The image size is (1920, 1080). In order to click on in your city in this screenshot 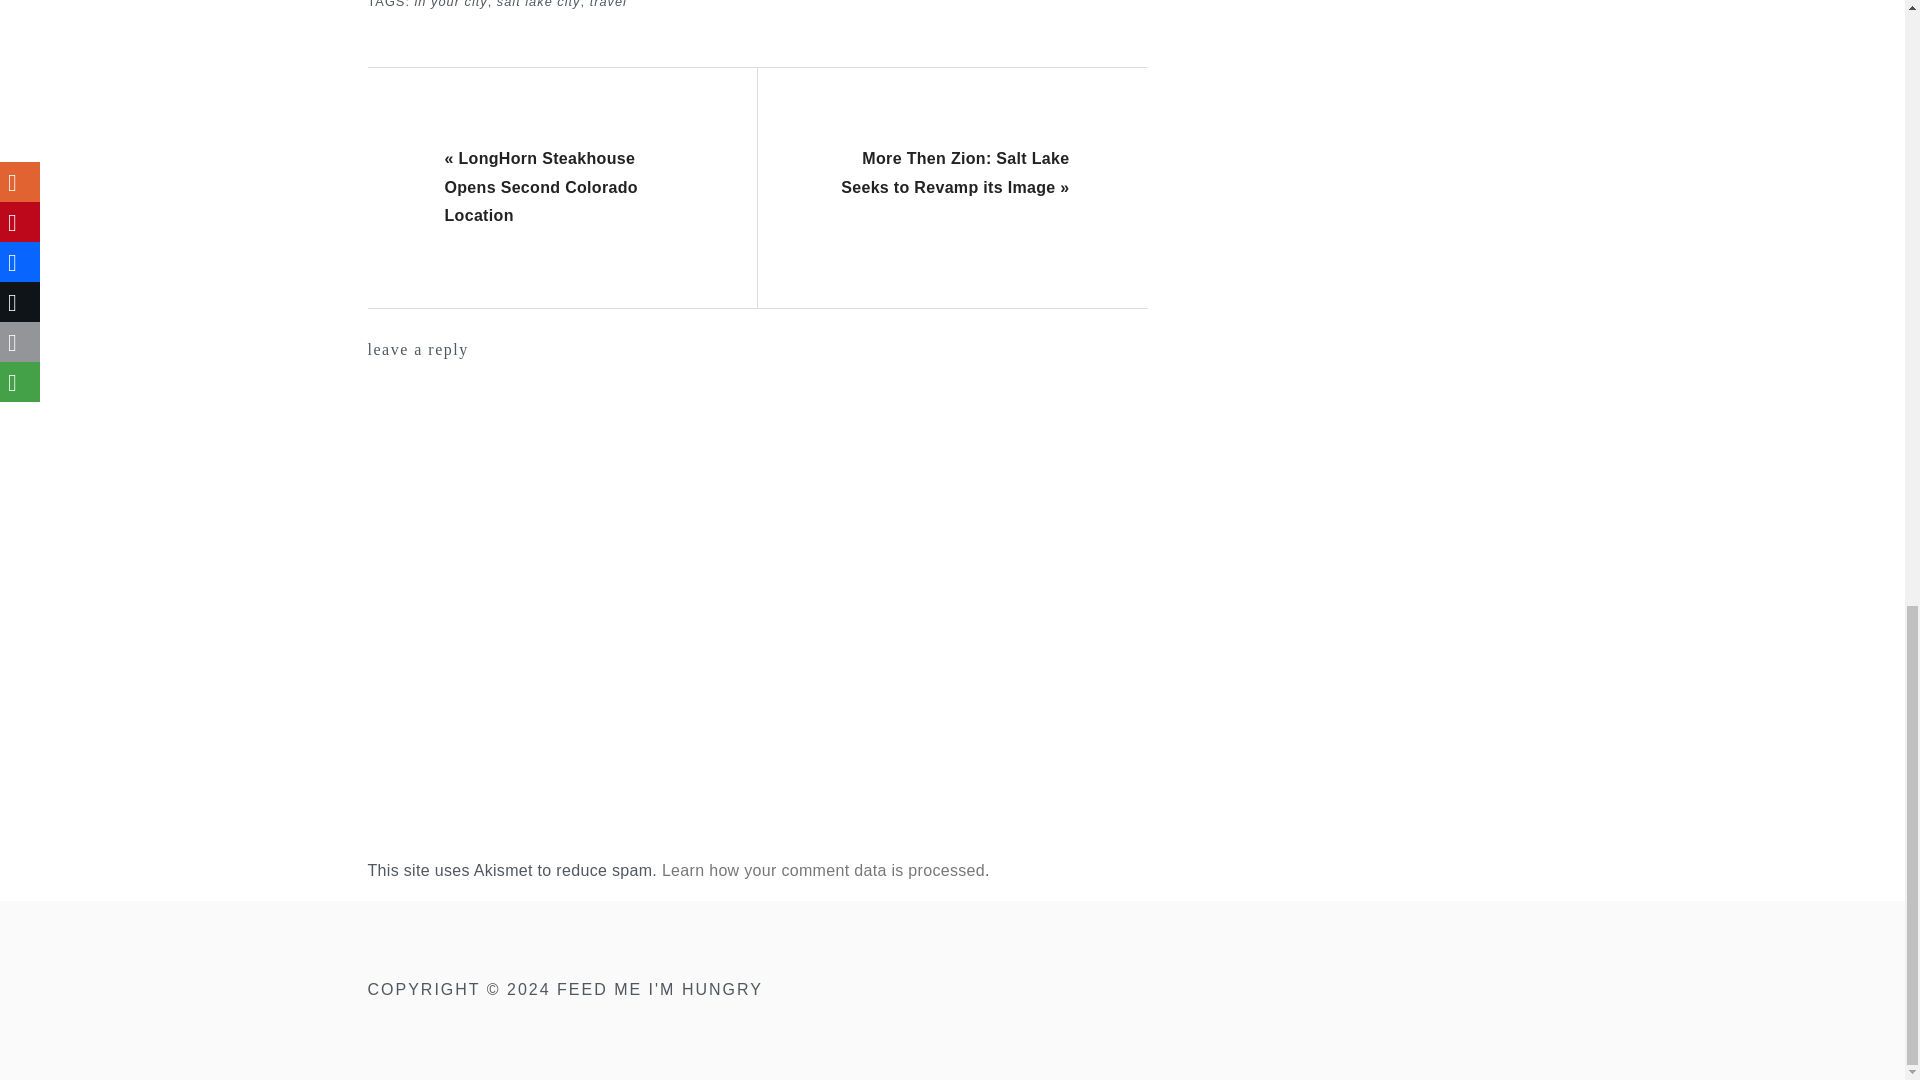, I will do `click(450, 4)`.